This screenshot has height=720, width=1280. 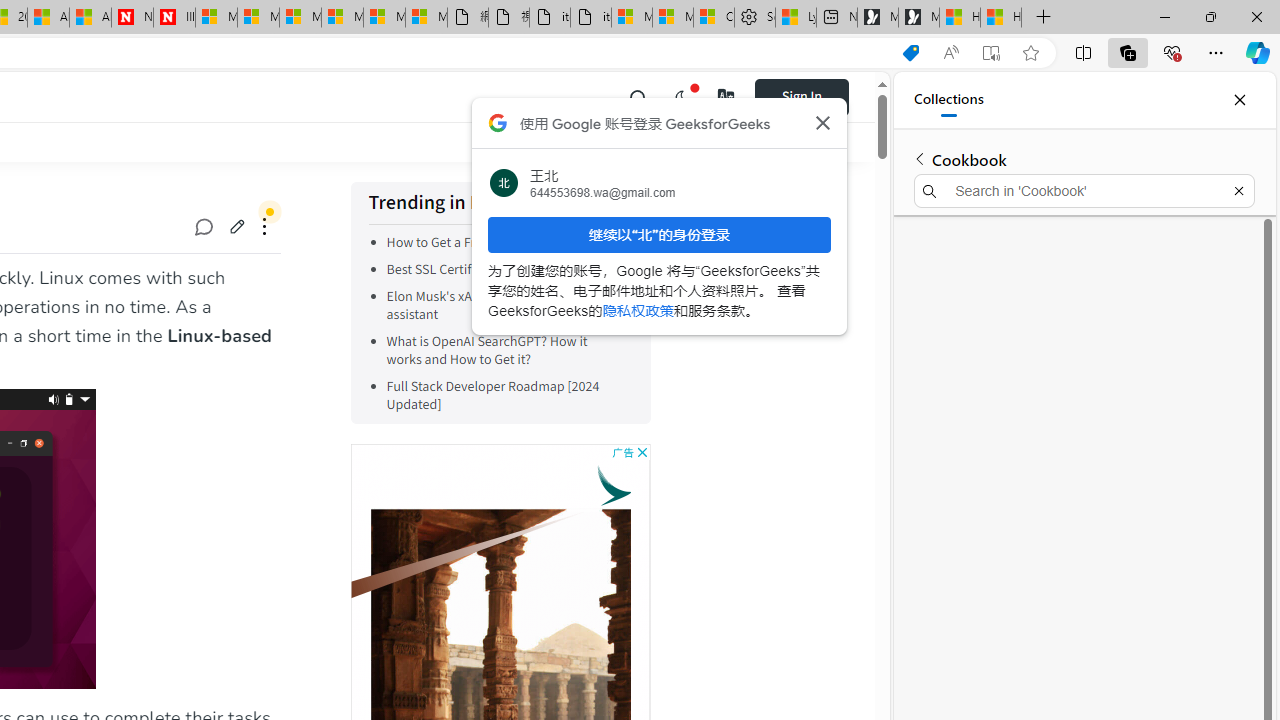 I want to click on What is OpenAI SearchGPT? How it works and How to Get it?, so click(x=505, y=350).